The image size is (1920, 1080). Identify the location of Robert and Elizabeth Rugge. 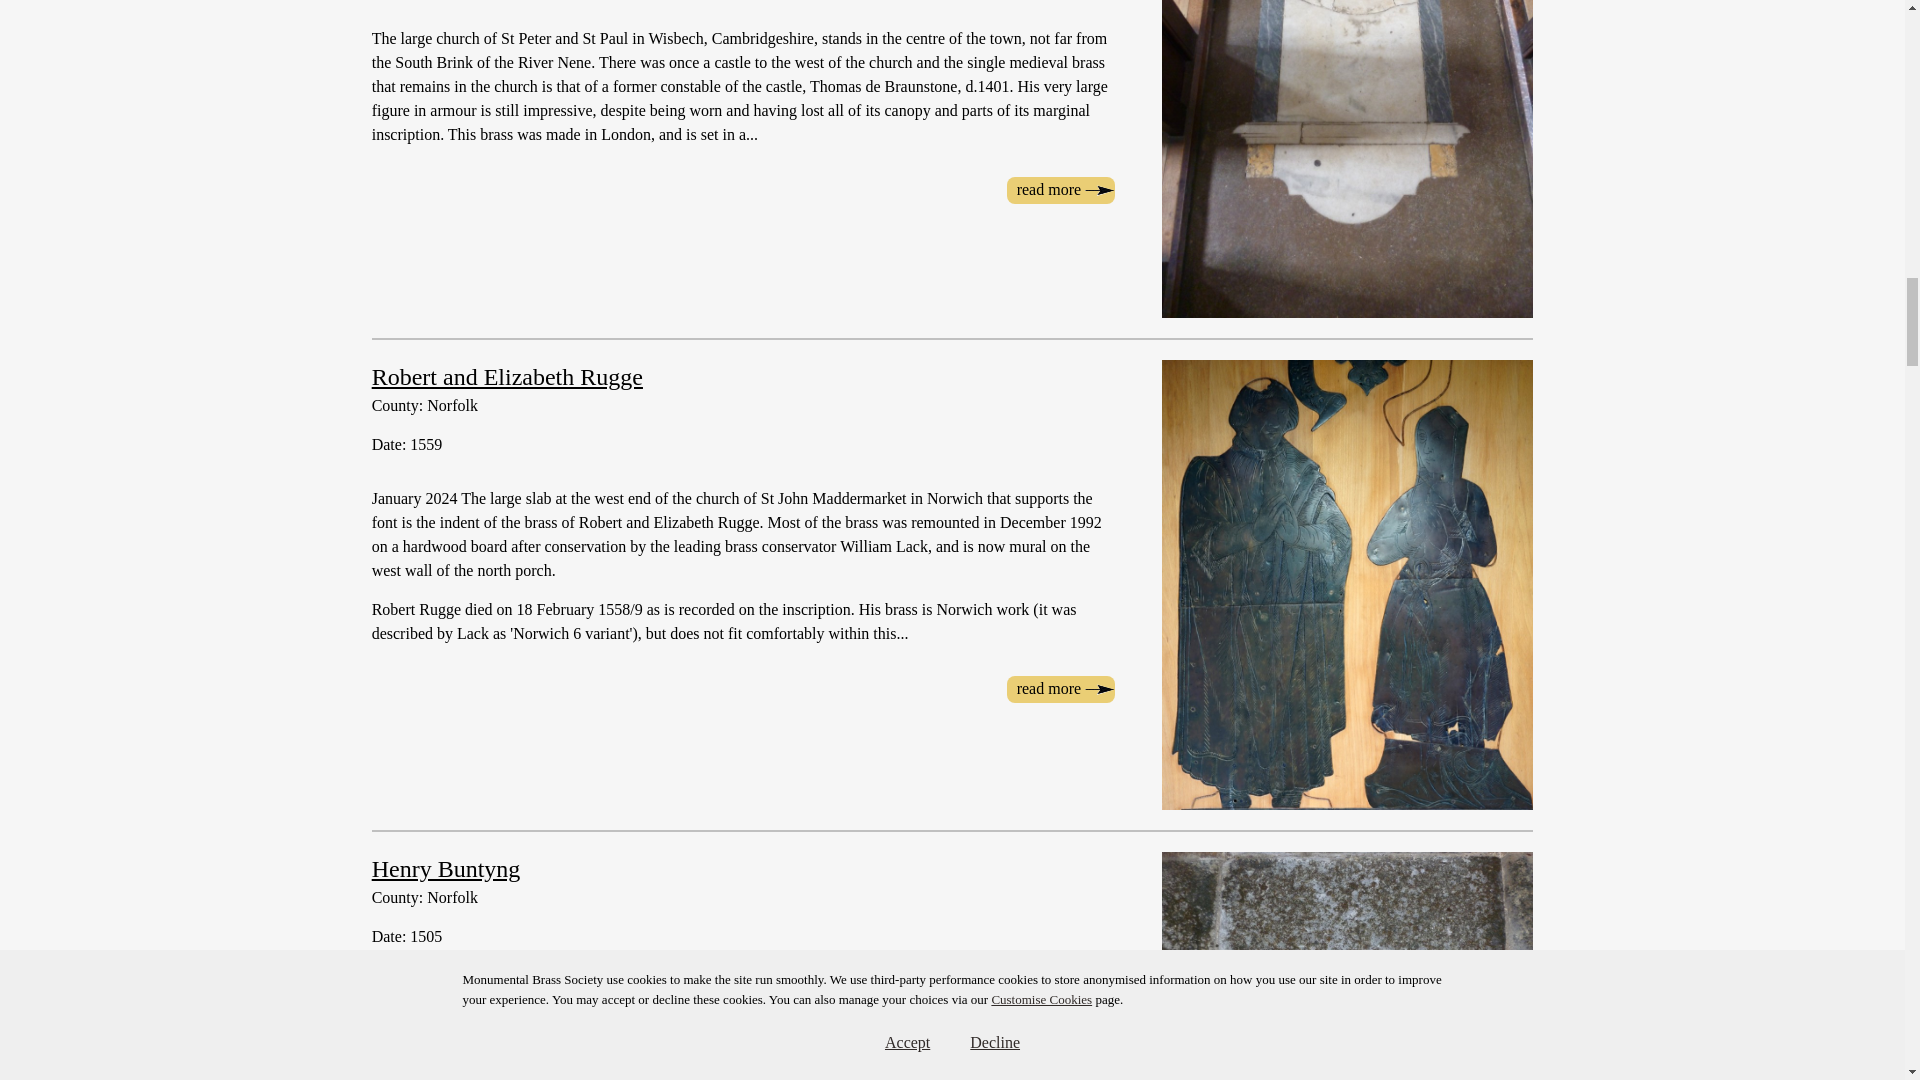
(508, 376).